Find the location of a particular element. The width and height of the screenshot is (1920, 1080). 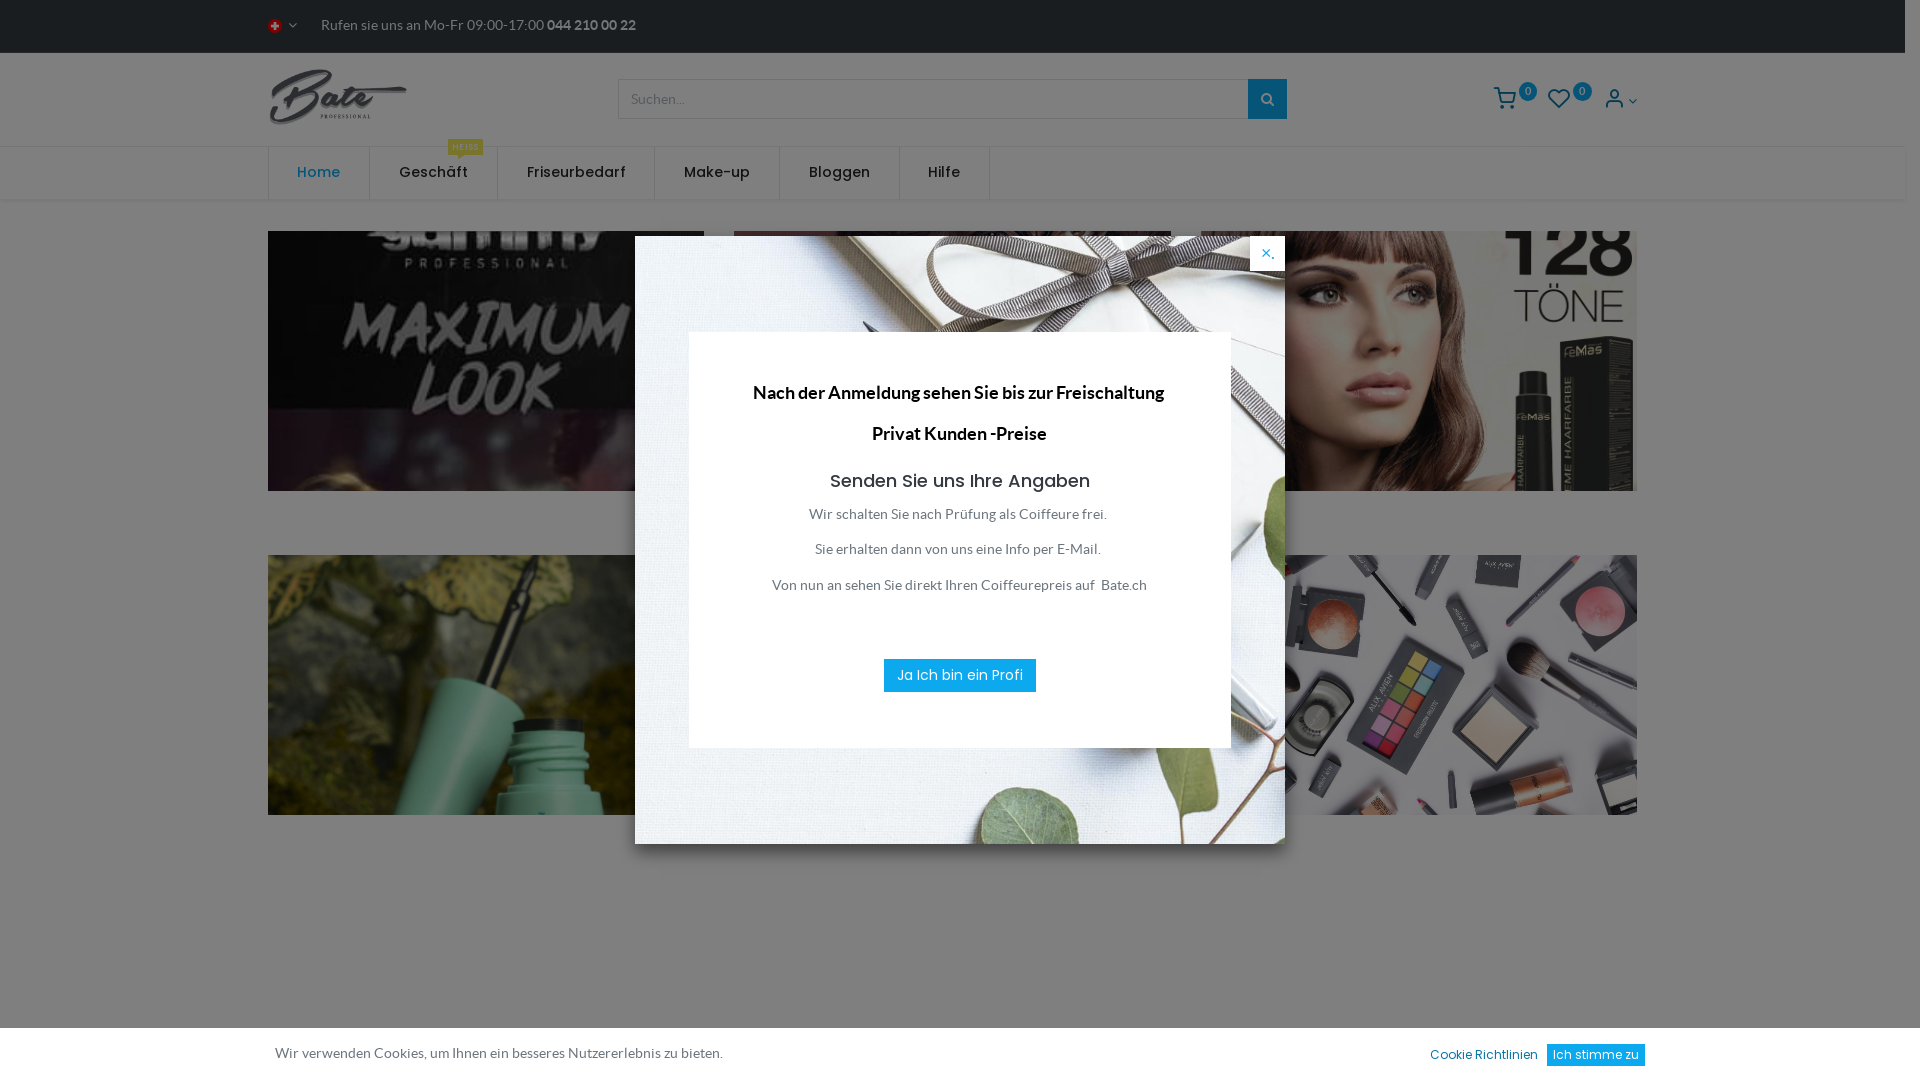

Bloggen is located at coordinates (840, 173).